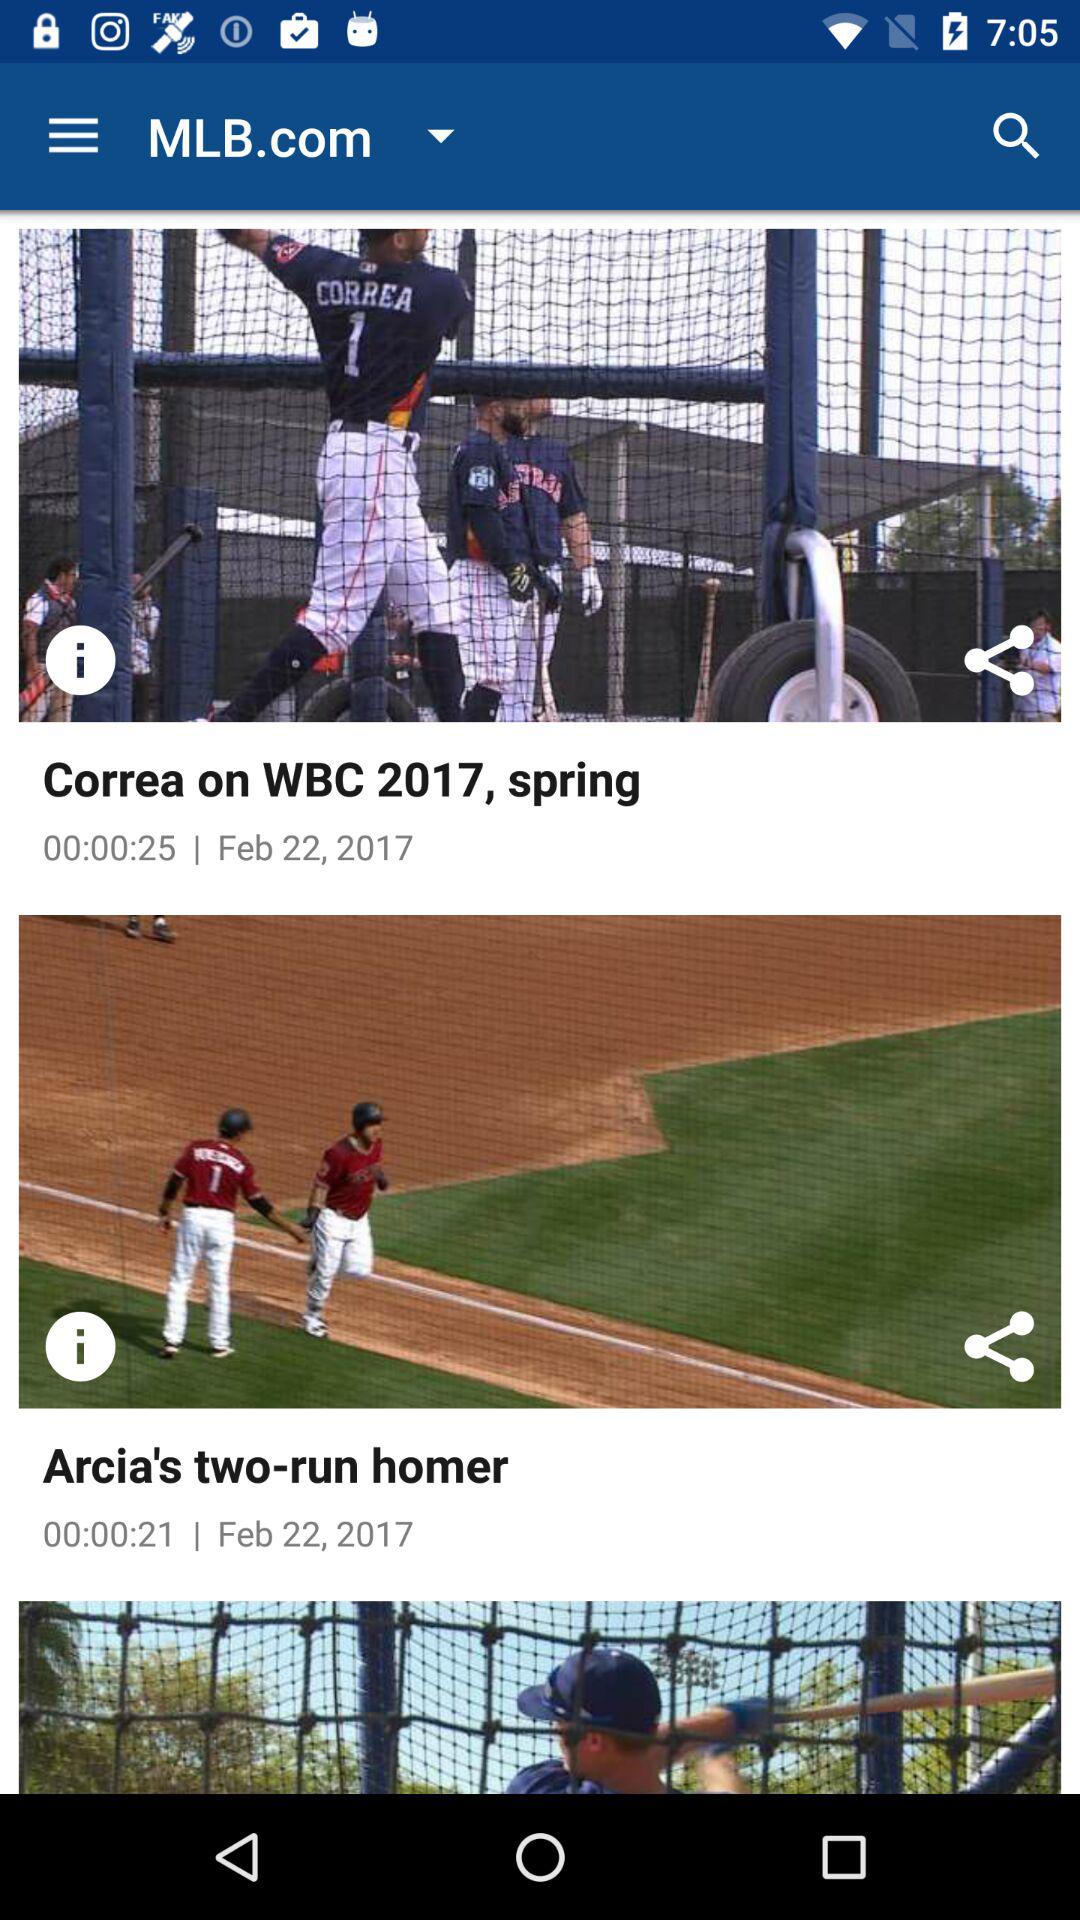  What do you see at coordinates (999, 1346) in the screenshot?
I see `share news` at bounding box center [999, 1346].